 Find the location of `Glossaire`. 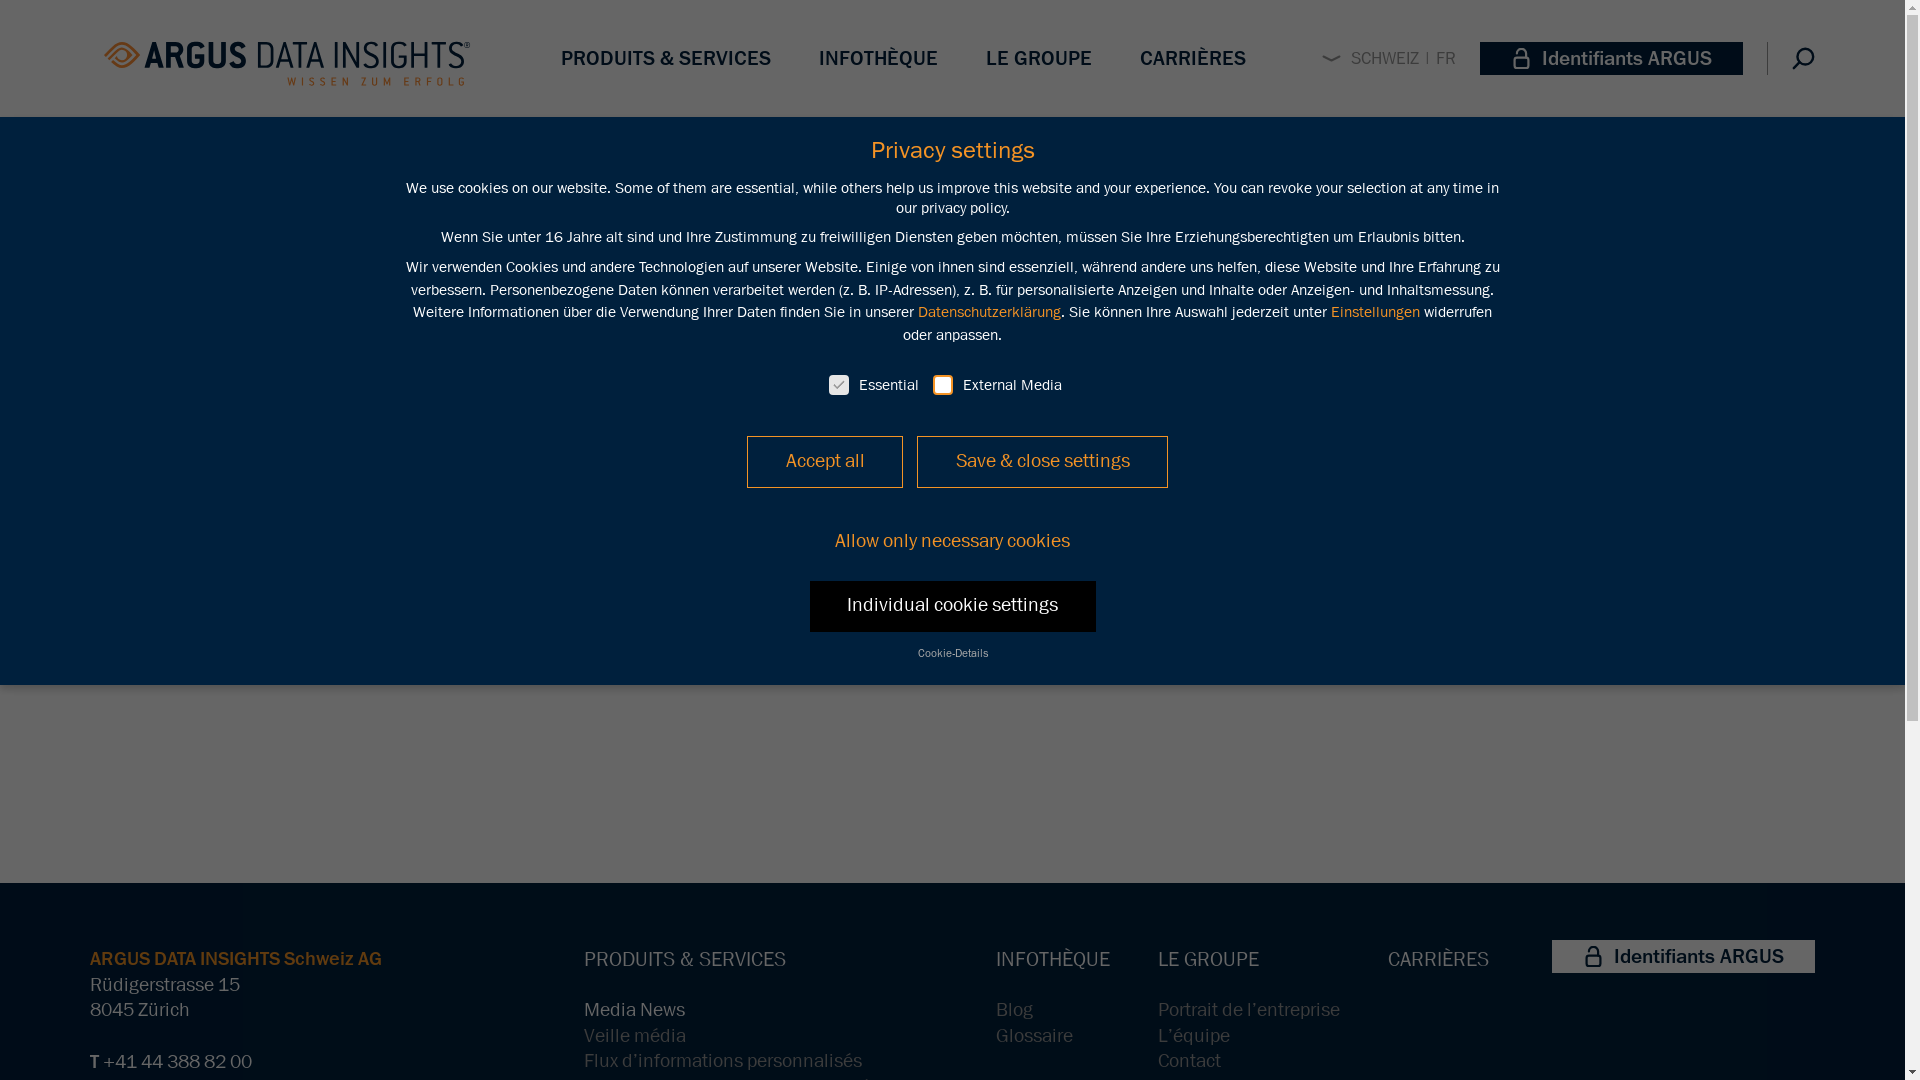

Glossaire is located at coordinates (1034, 1036).